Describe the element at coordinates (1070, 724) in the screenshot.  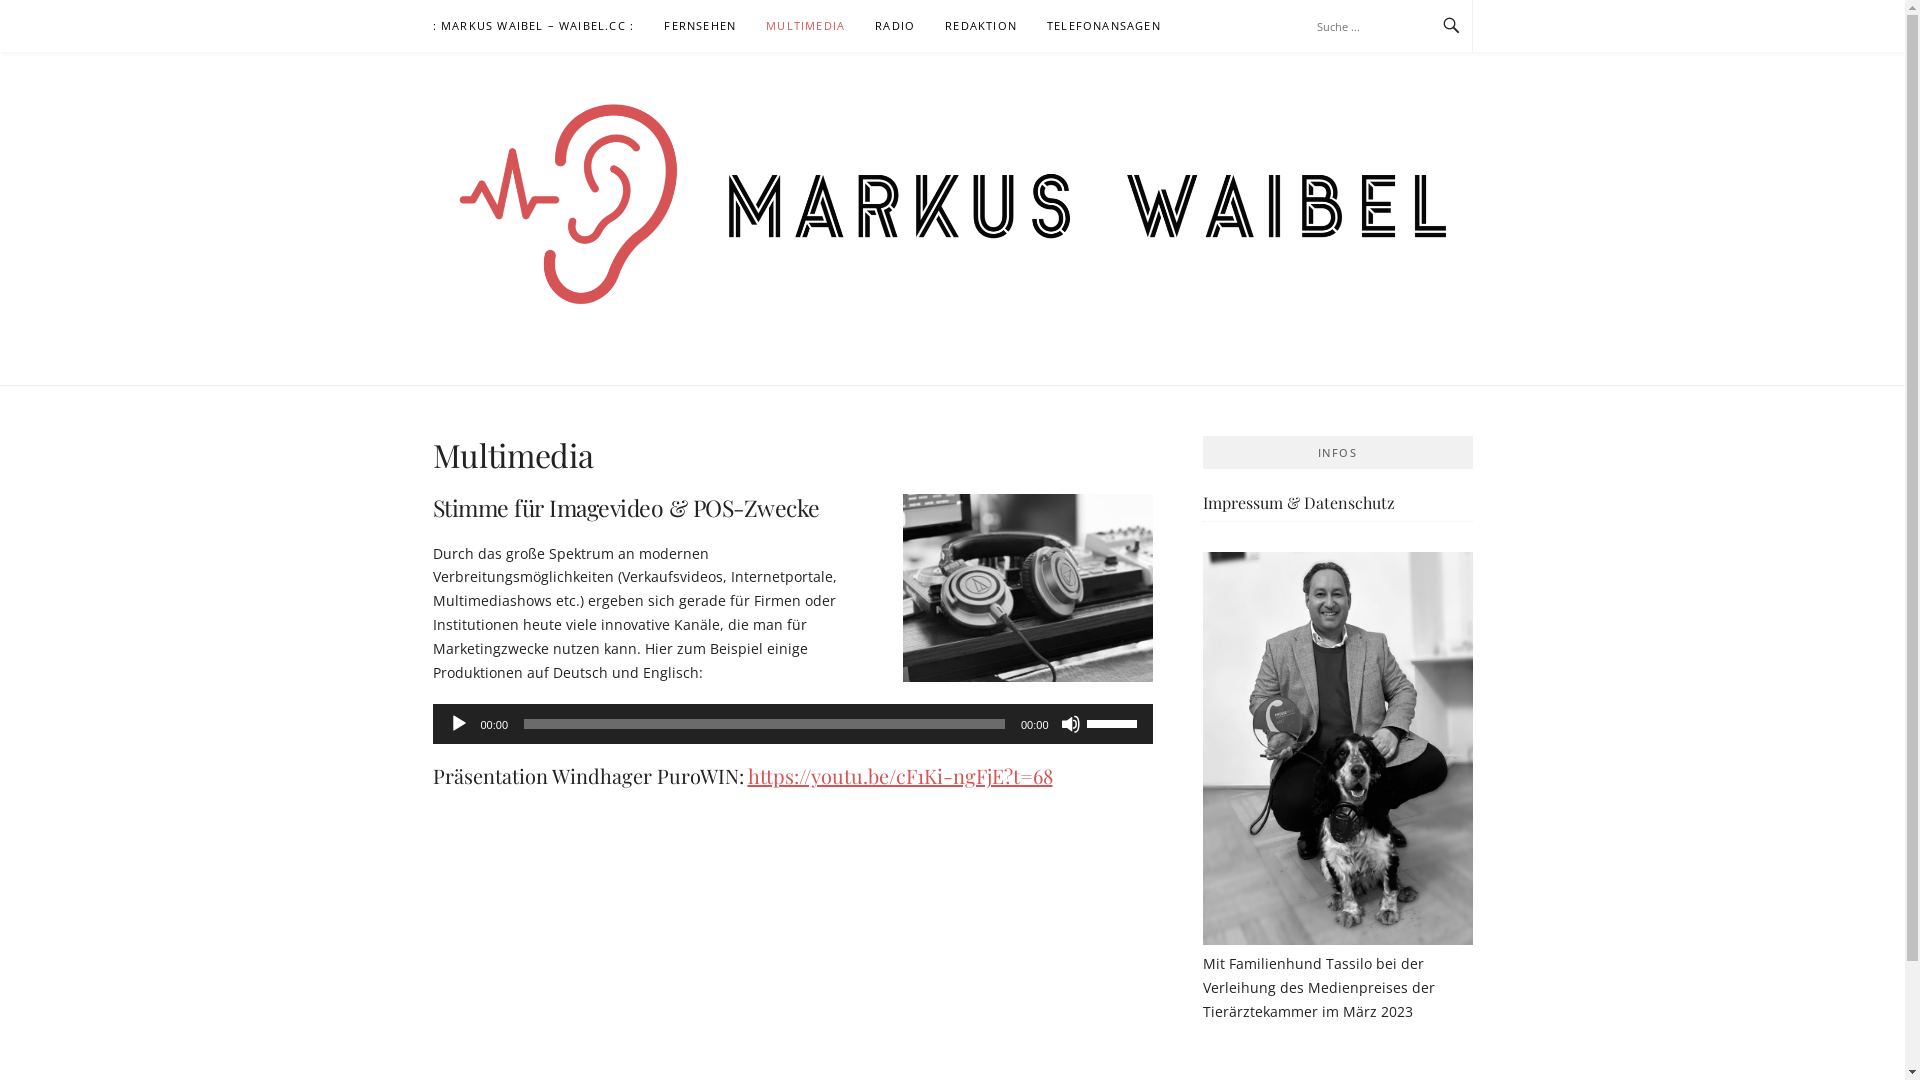
I see `Stumm` at that location.